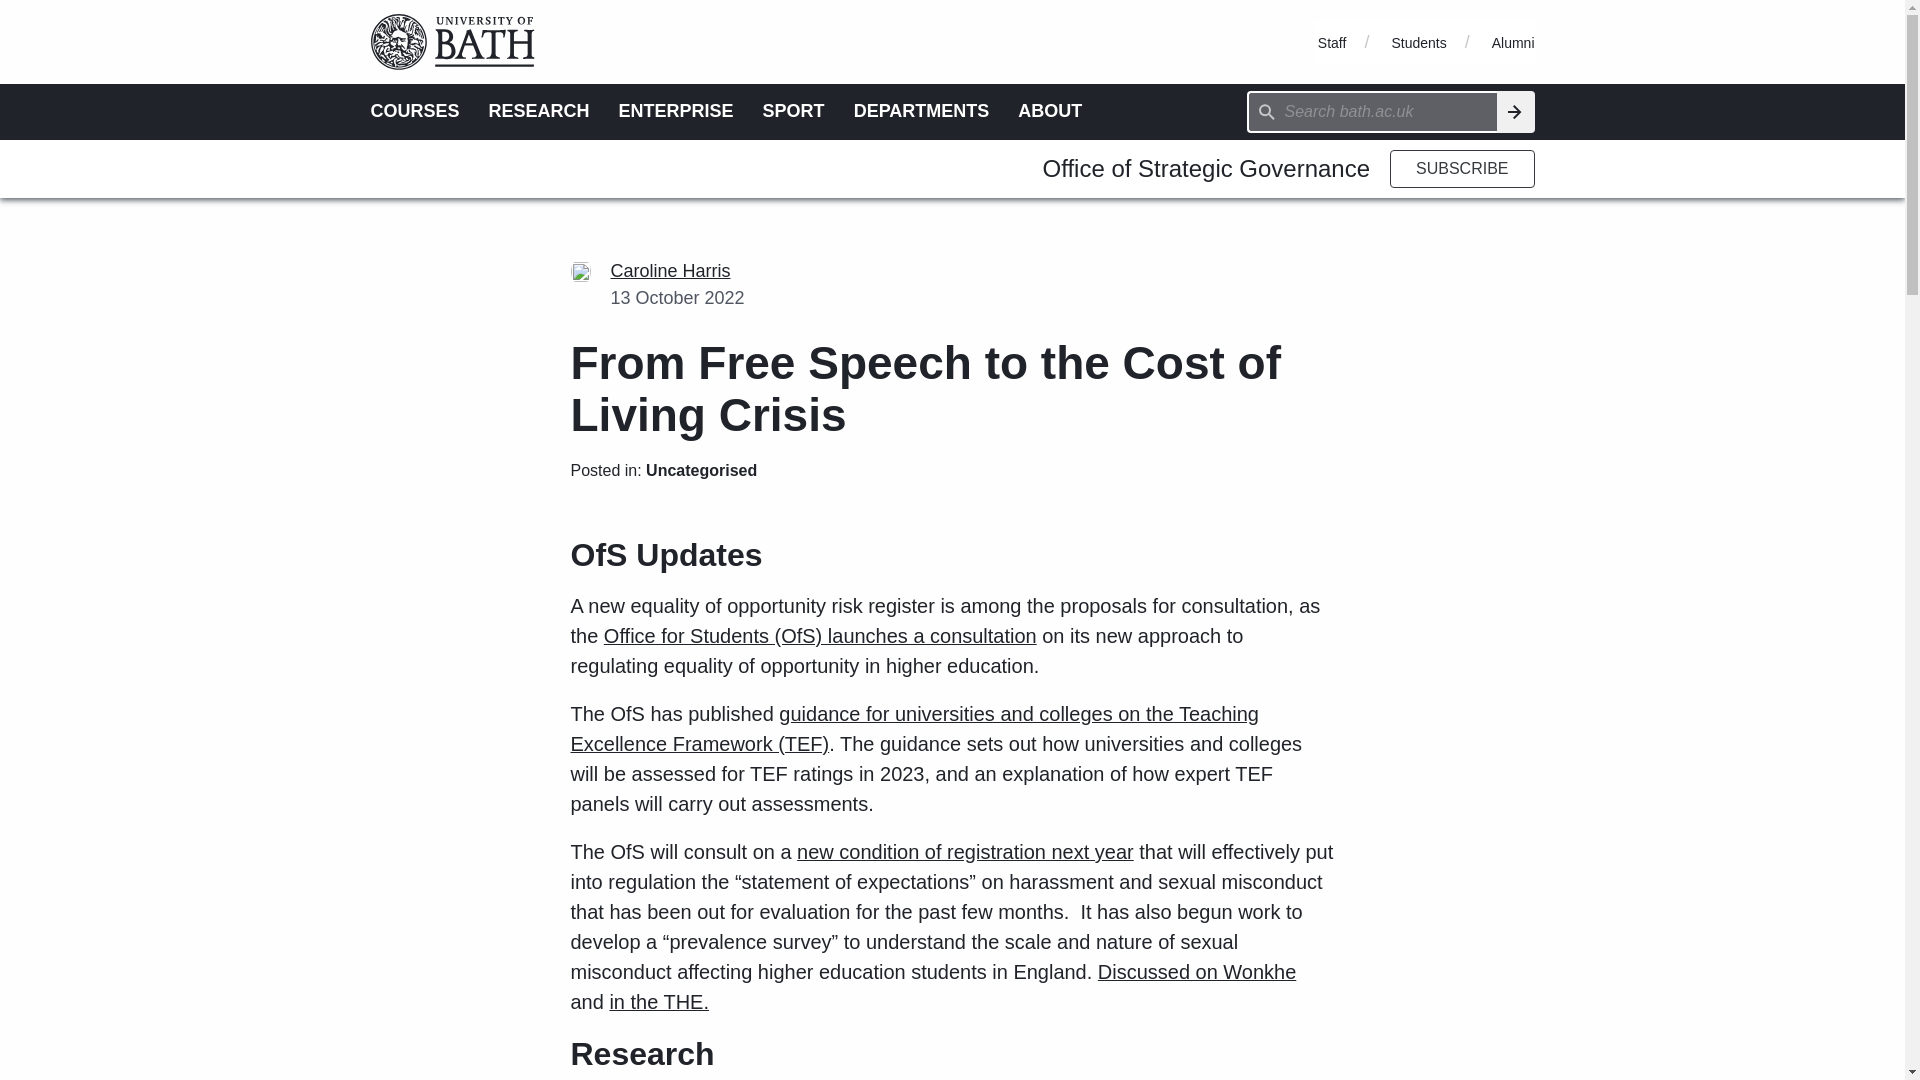 This screenshot has height=1080, width=1920. Describe the element at coordinates (1197, 972) in the screenshot. I see `Discussed on Wonkhe` at that location.